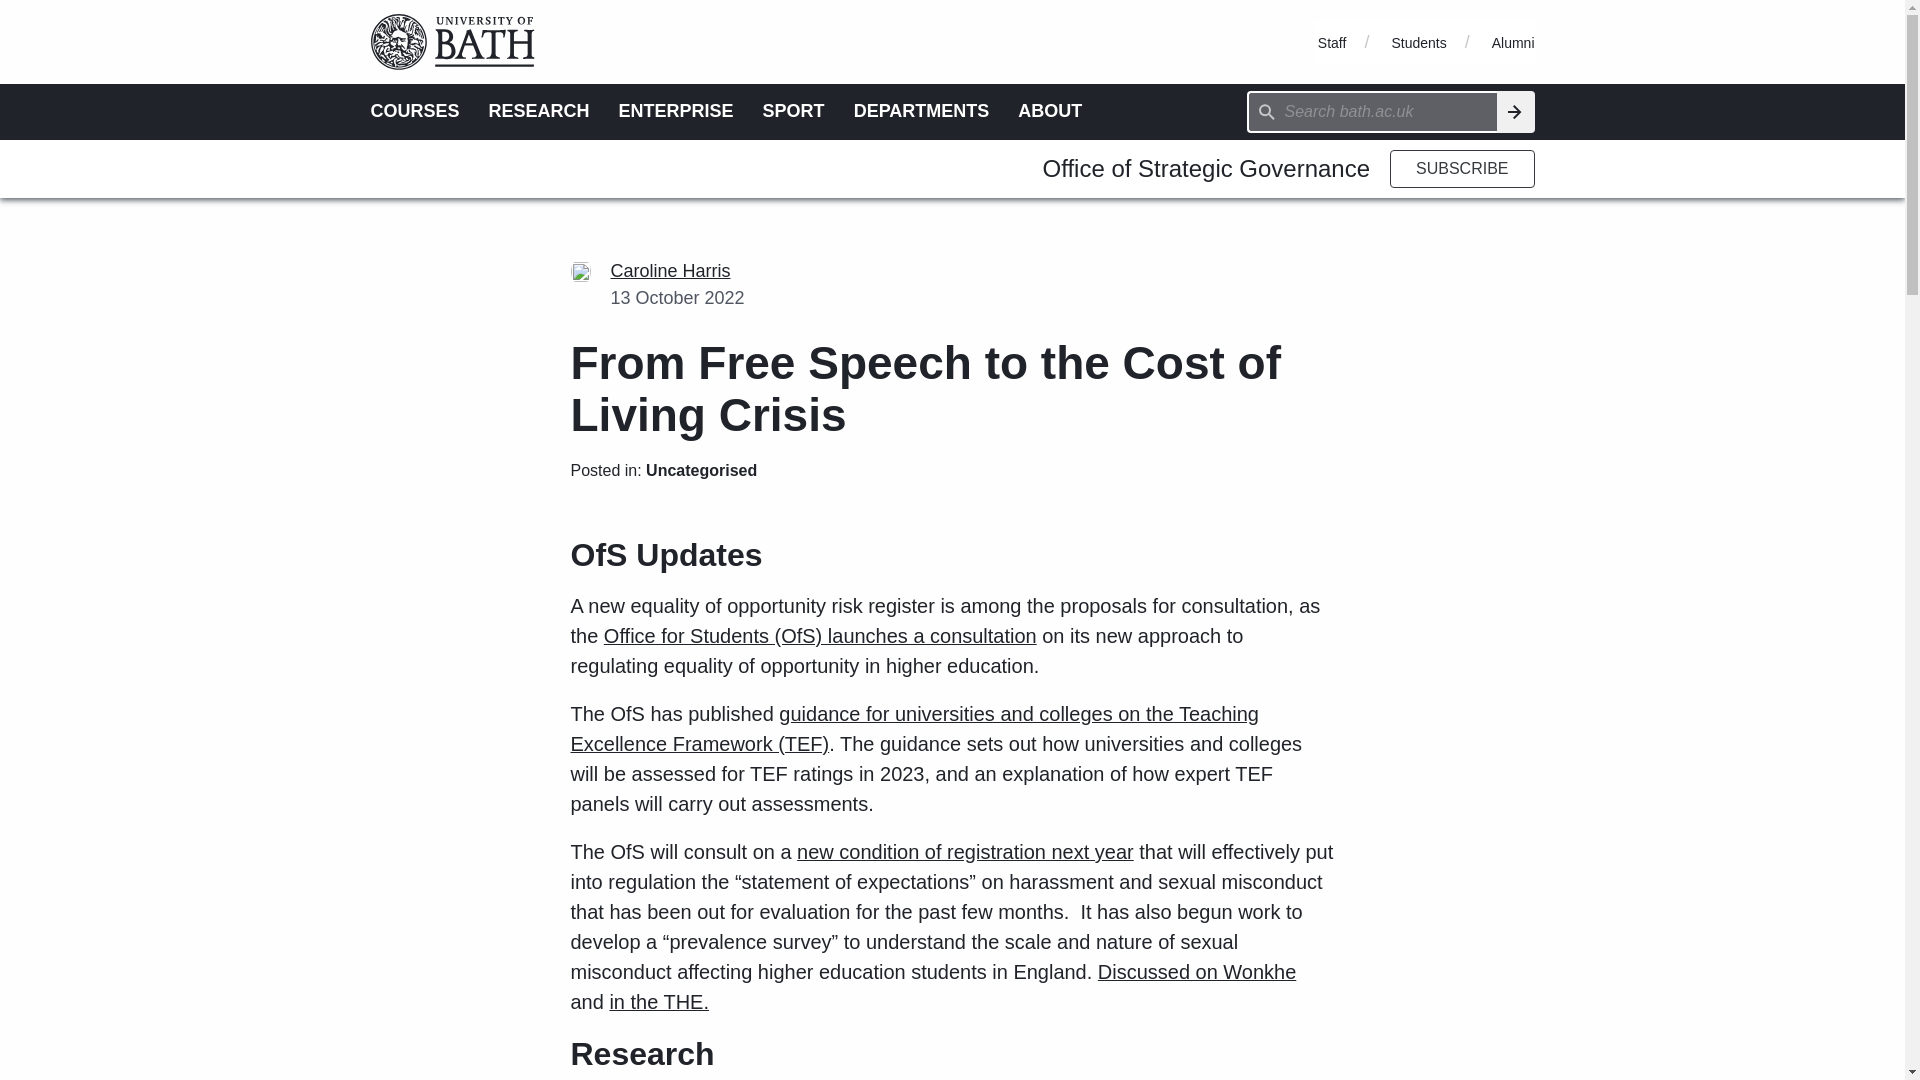 This screenshot has height=1080, width=1920. Describe the element at coordinates (1197, 972) in the screenshot. I see `Discussed on Wonkhe` at that location.